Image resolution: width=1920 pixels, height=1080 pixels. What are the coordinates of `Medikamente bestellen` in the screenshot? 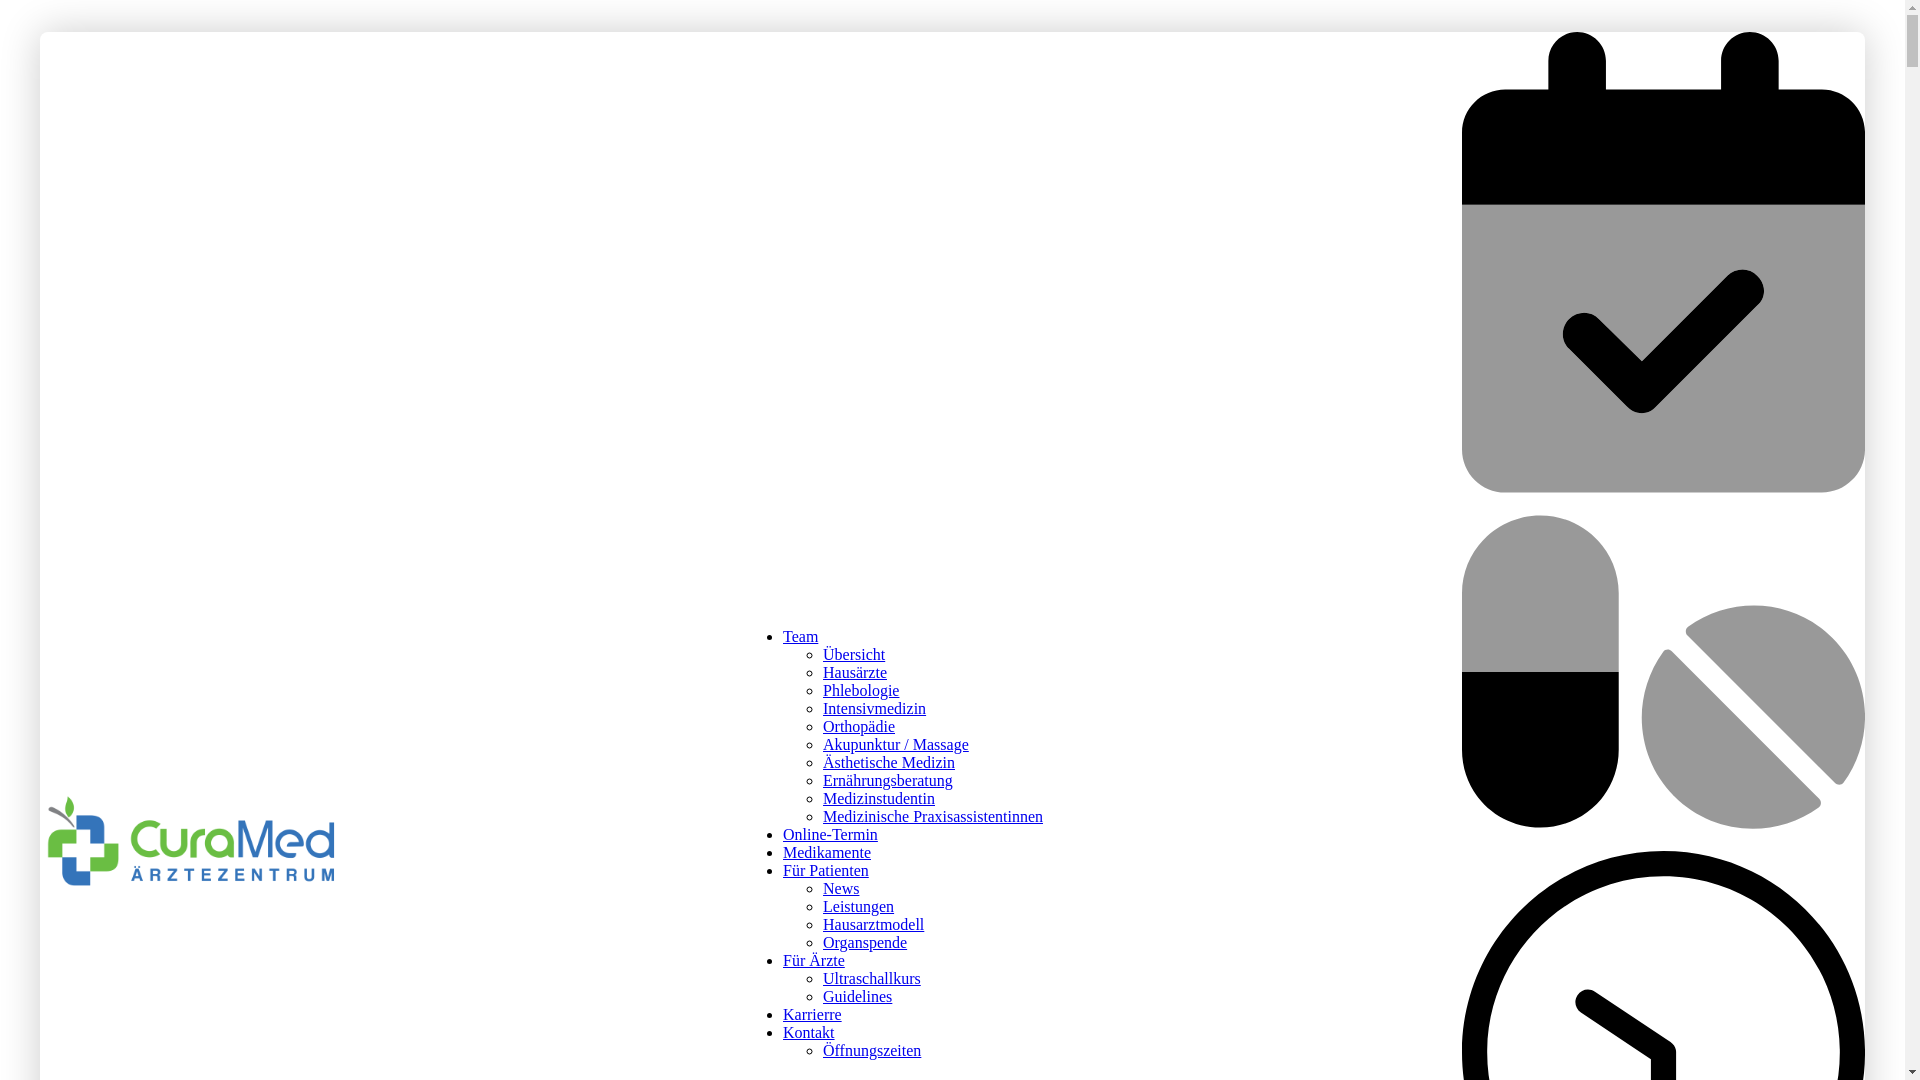 It's located at (1664, 502).